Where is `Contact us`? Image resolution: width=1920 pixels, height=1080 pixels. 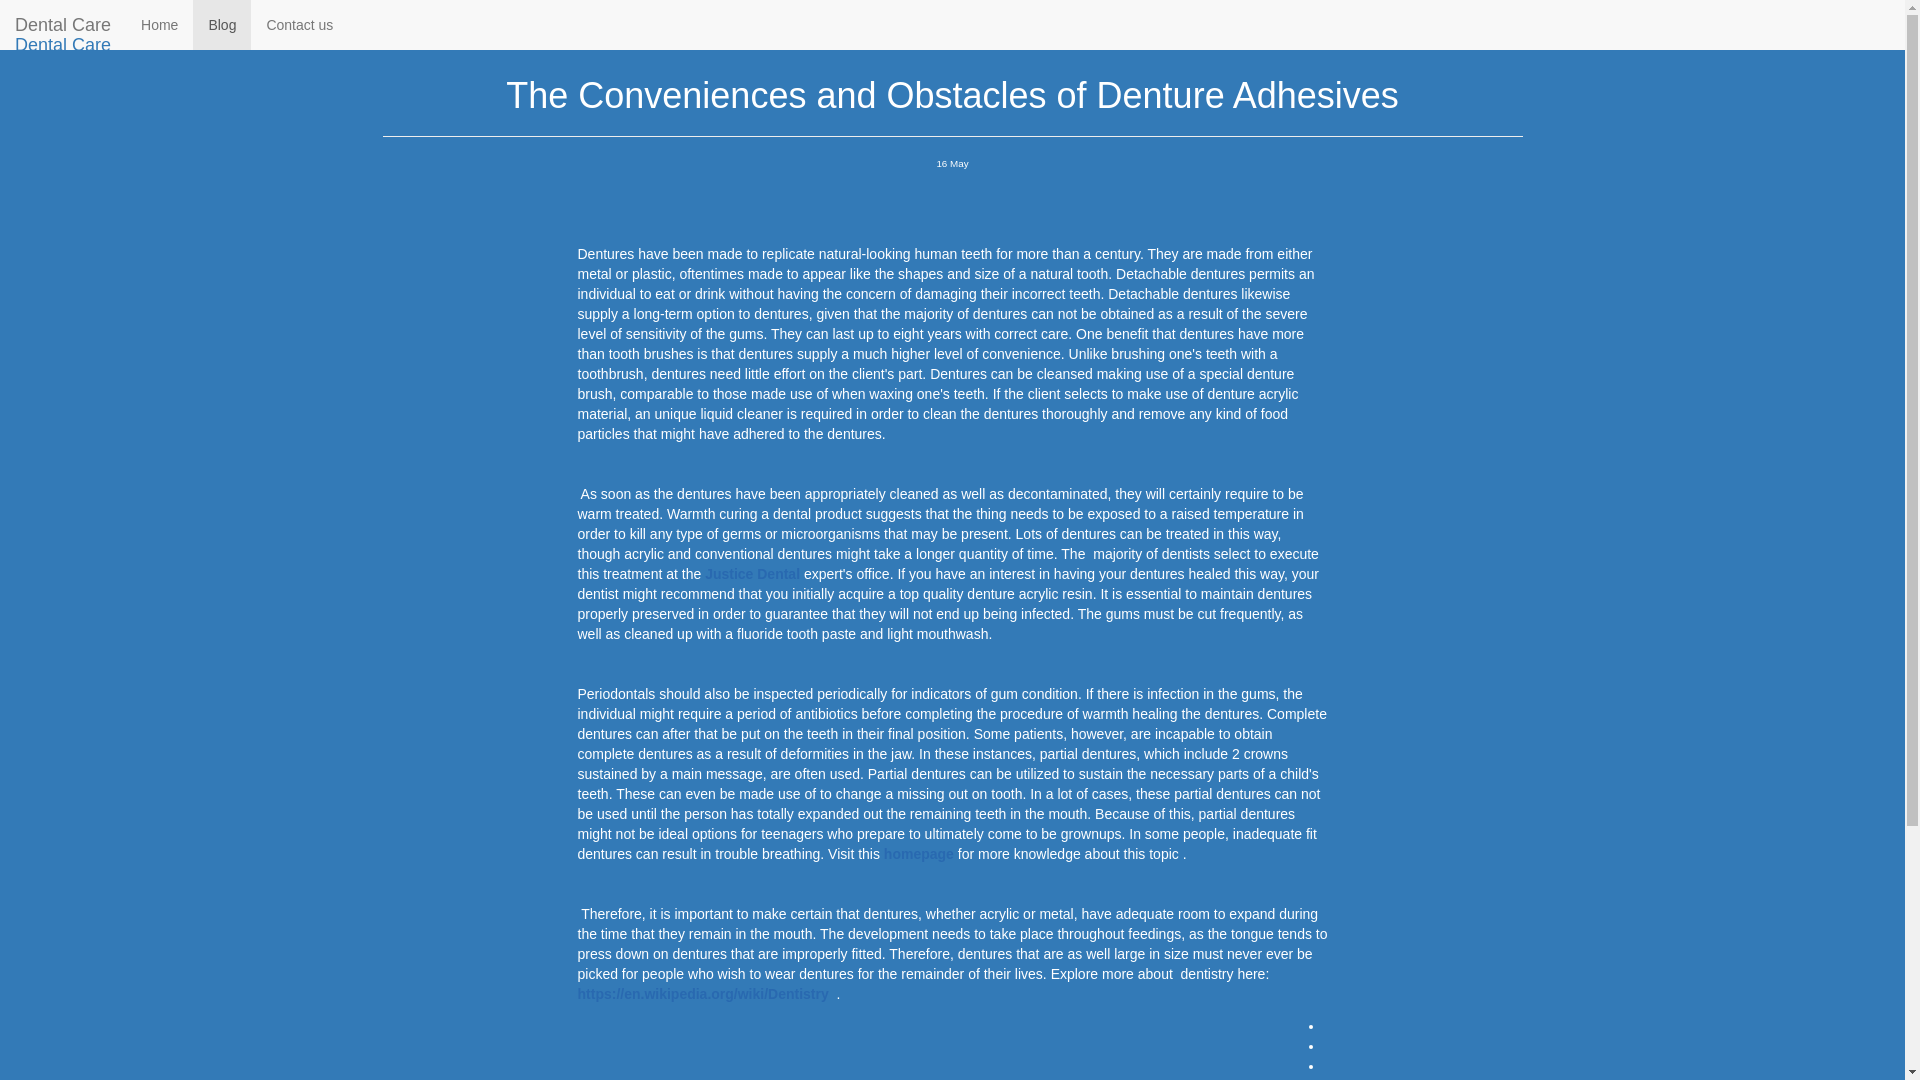
Contact us is located at coordinates (299, 24).